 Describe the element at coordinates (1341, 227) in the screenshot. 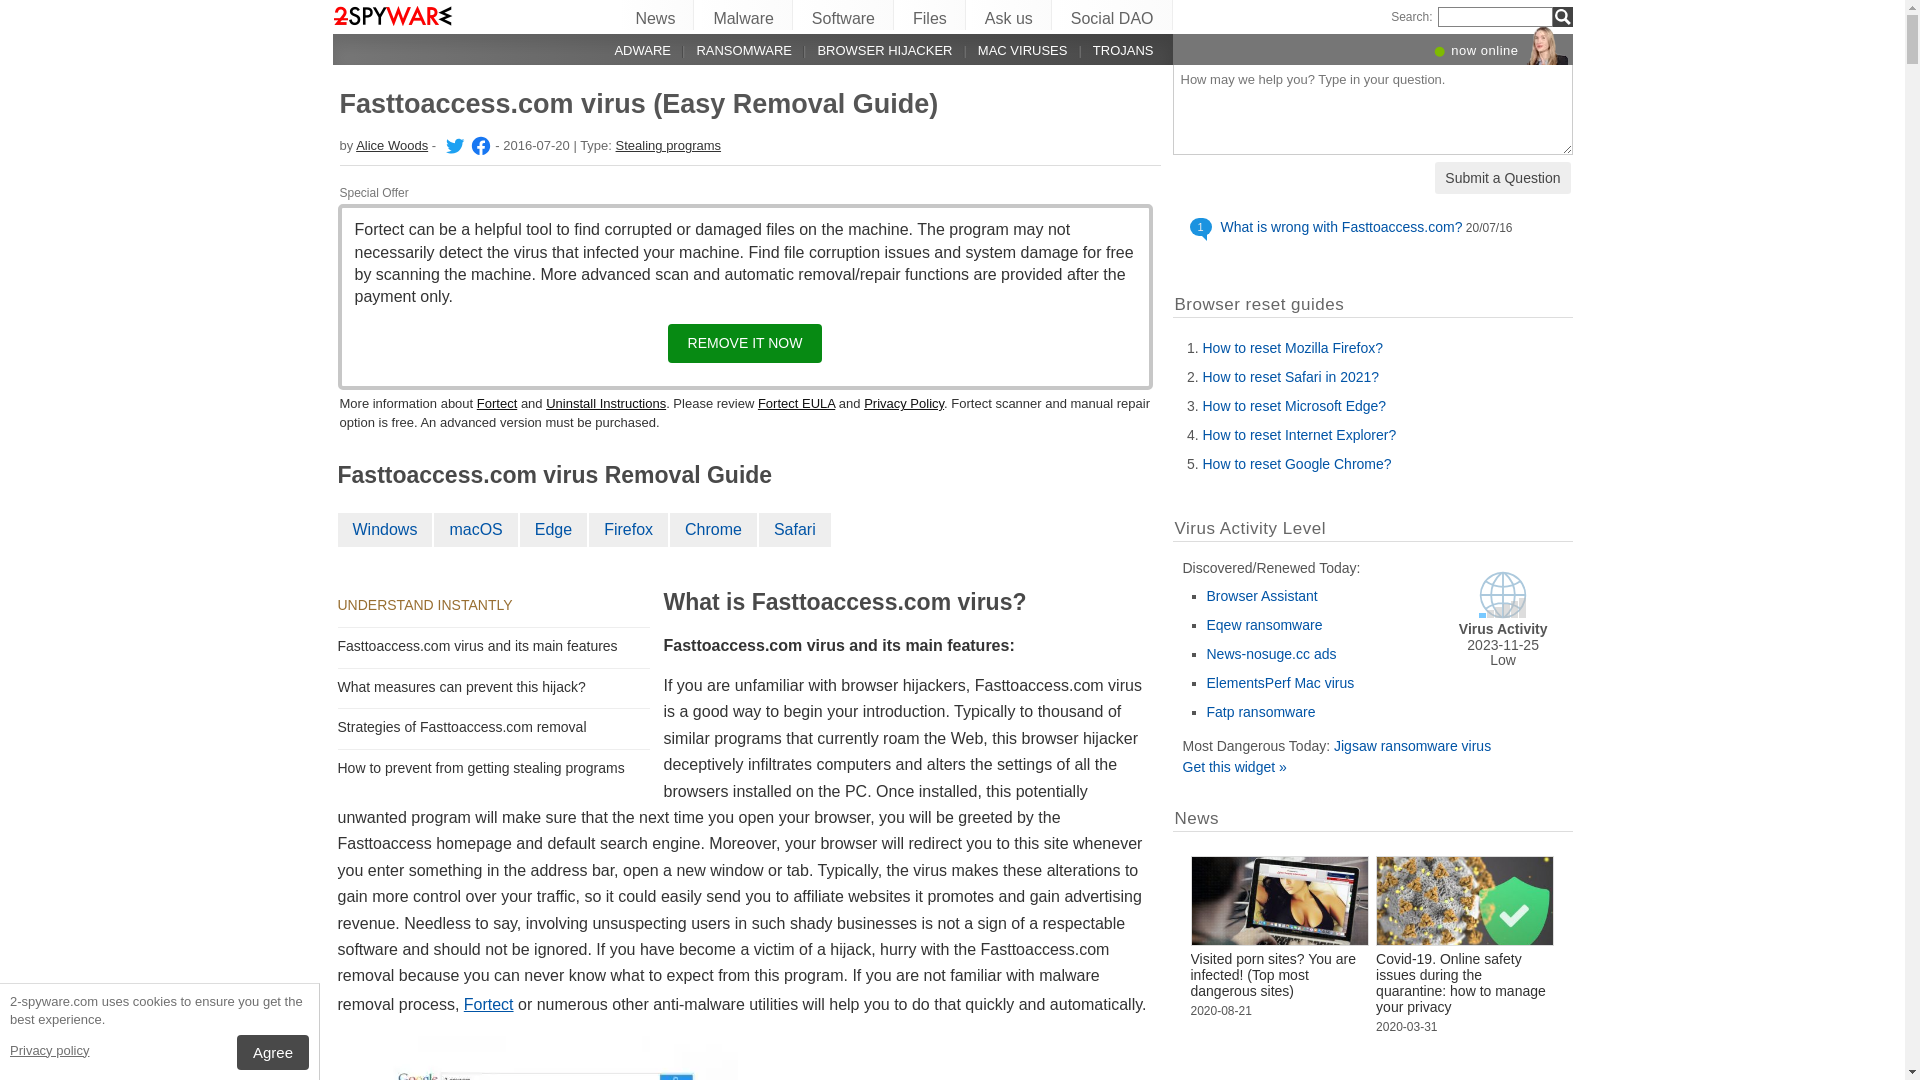

I see `What is wrong with Fasttoaccess.com?` at that location.